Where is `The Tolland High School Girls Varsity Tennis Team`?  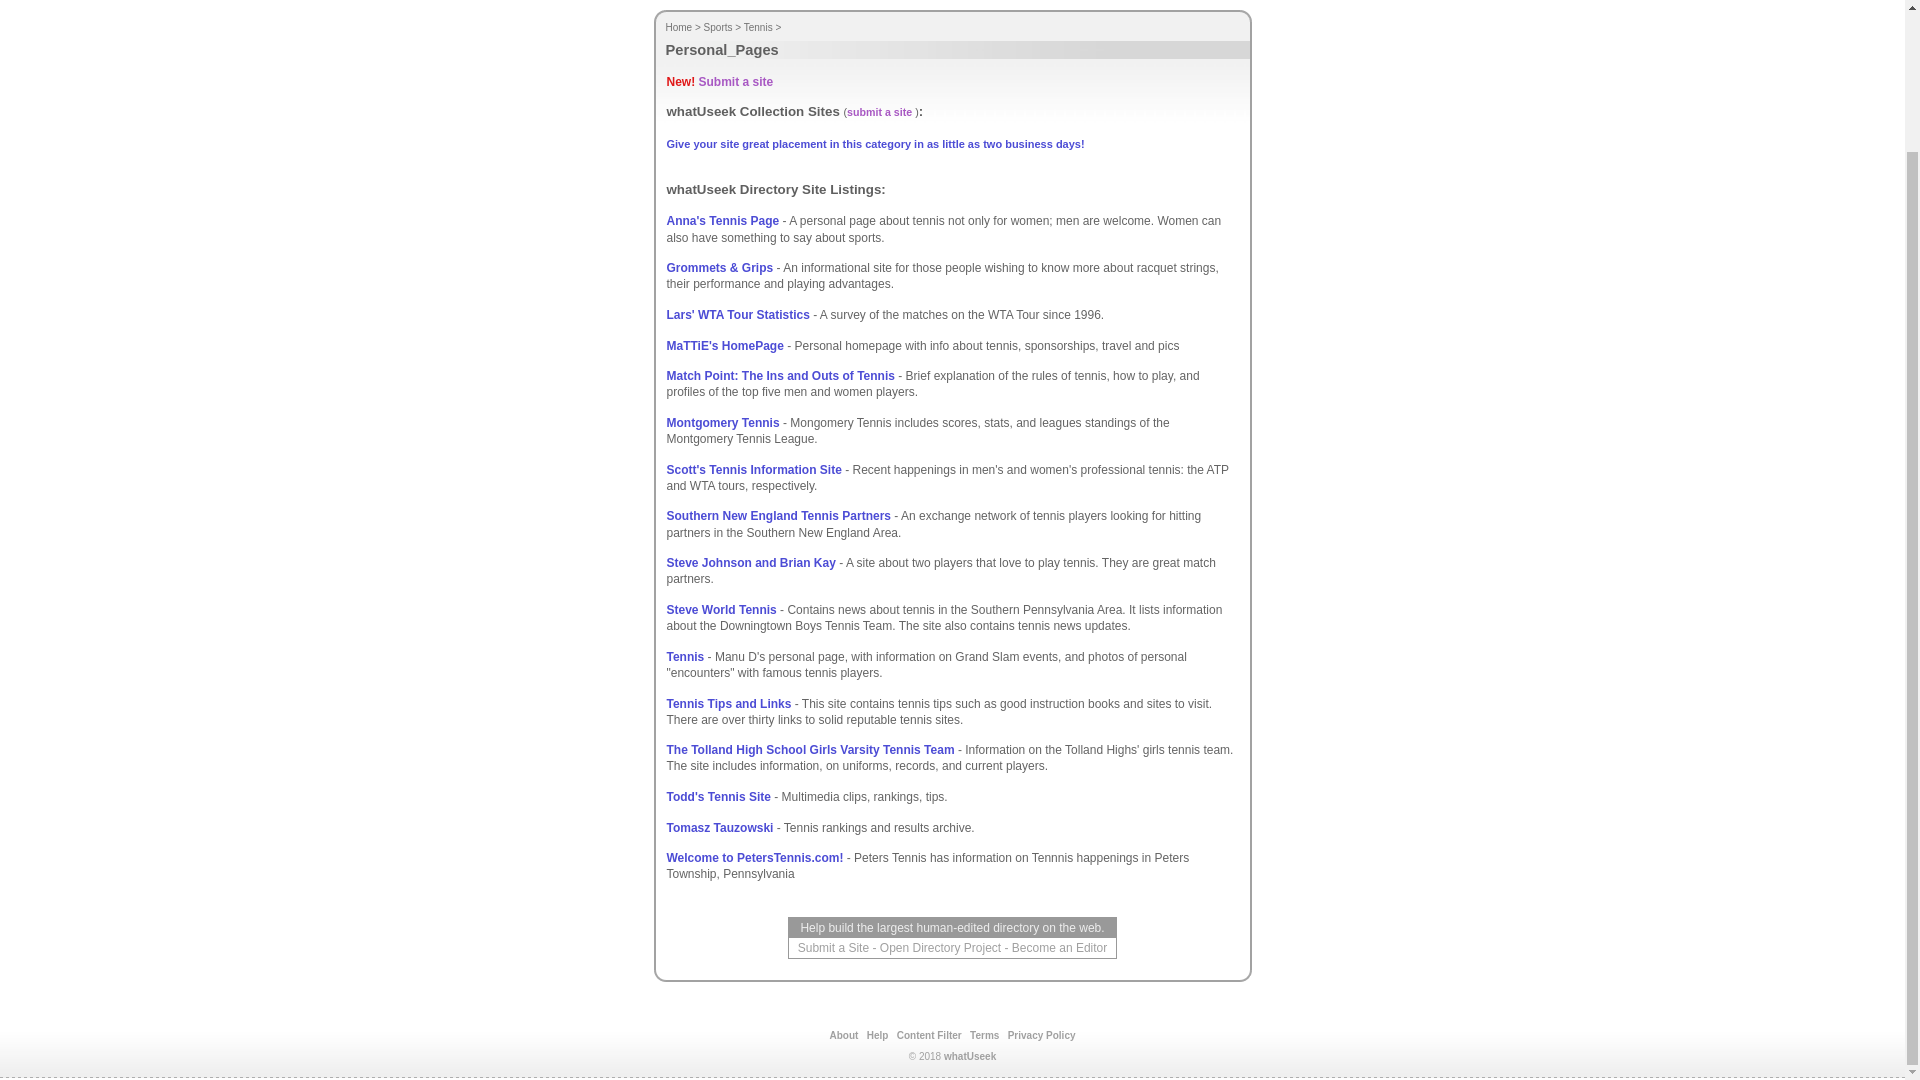 The Tolland High School Girls Varsity Tennis Team is located at coordinates (810, 750).